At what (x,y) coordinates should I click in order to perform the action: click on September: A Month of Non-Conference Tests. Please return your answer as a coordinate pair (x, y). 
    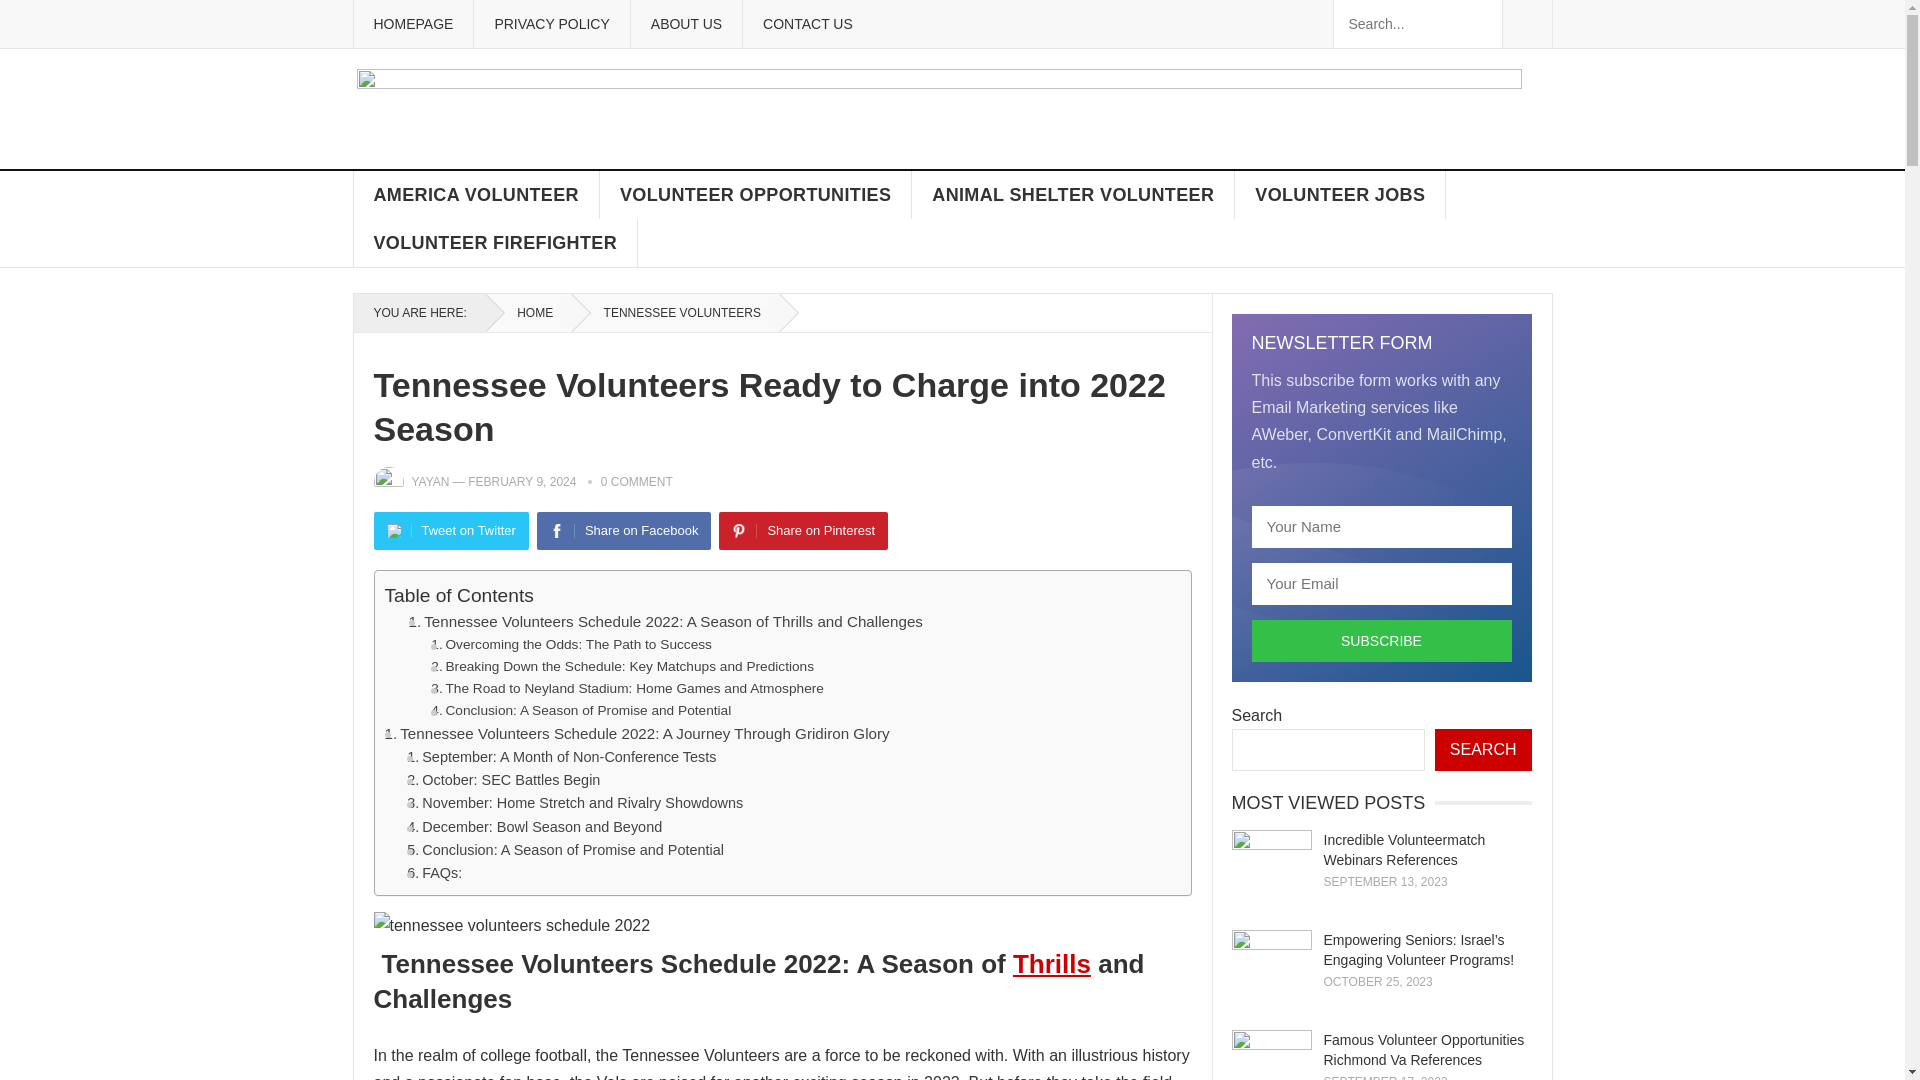
    Looking at the image, I should click on (562, 757).